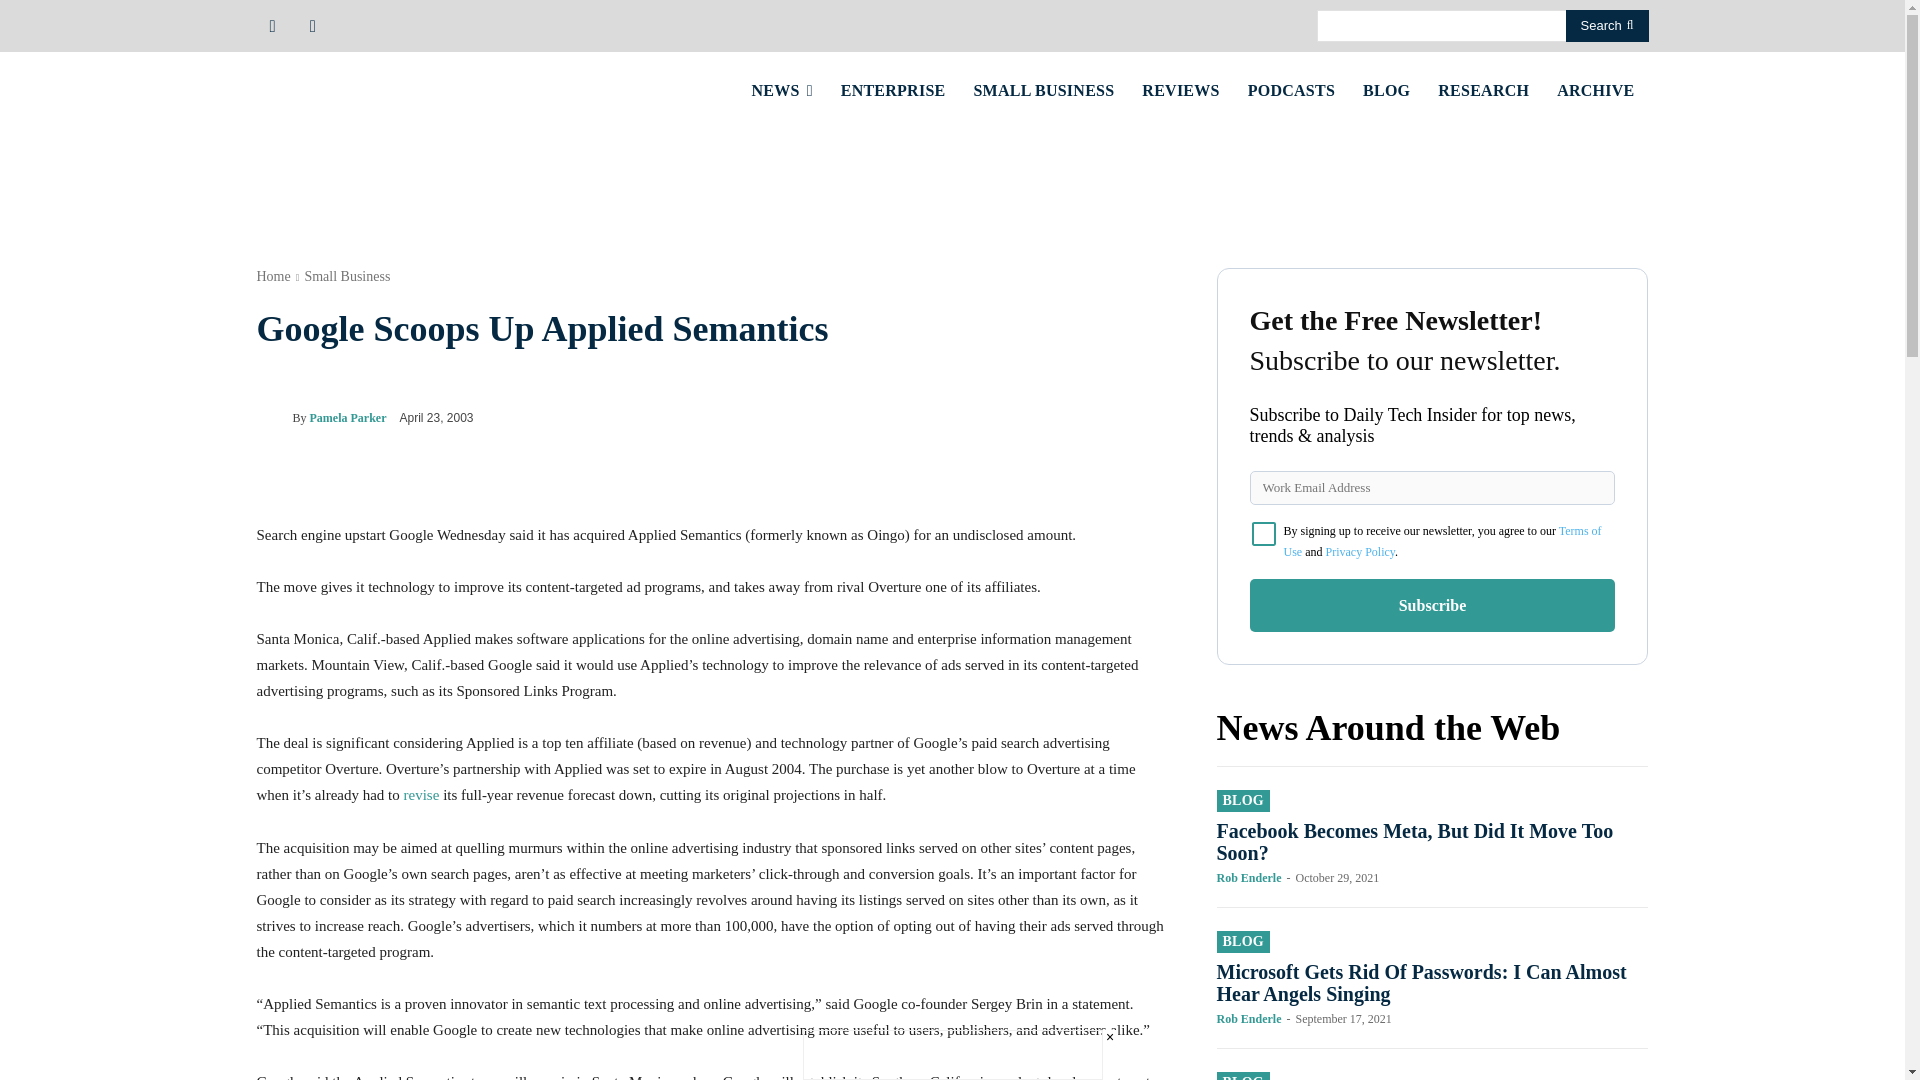 This screenshot has width=1920, height=1080. I want to click on ENTERPRISE, so click(894, 90).